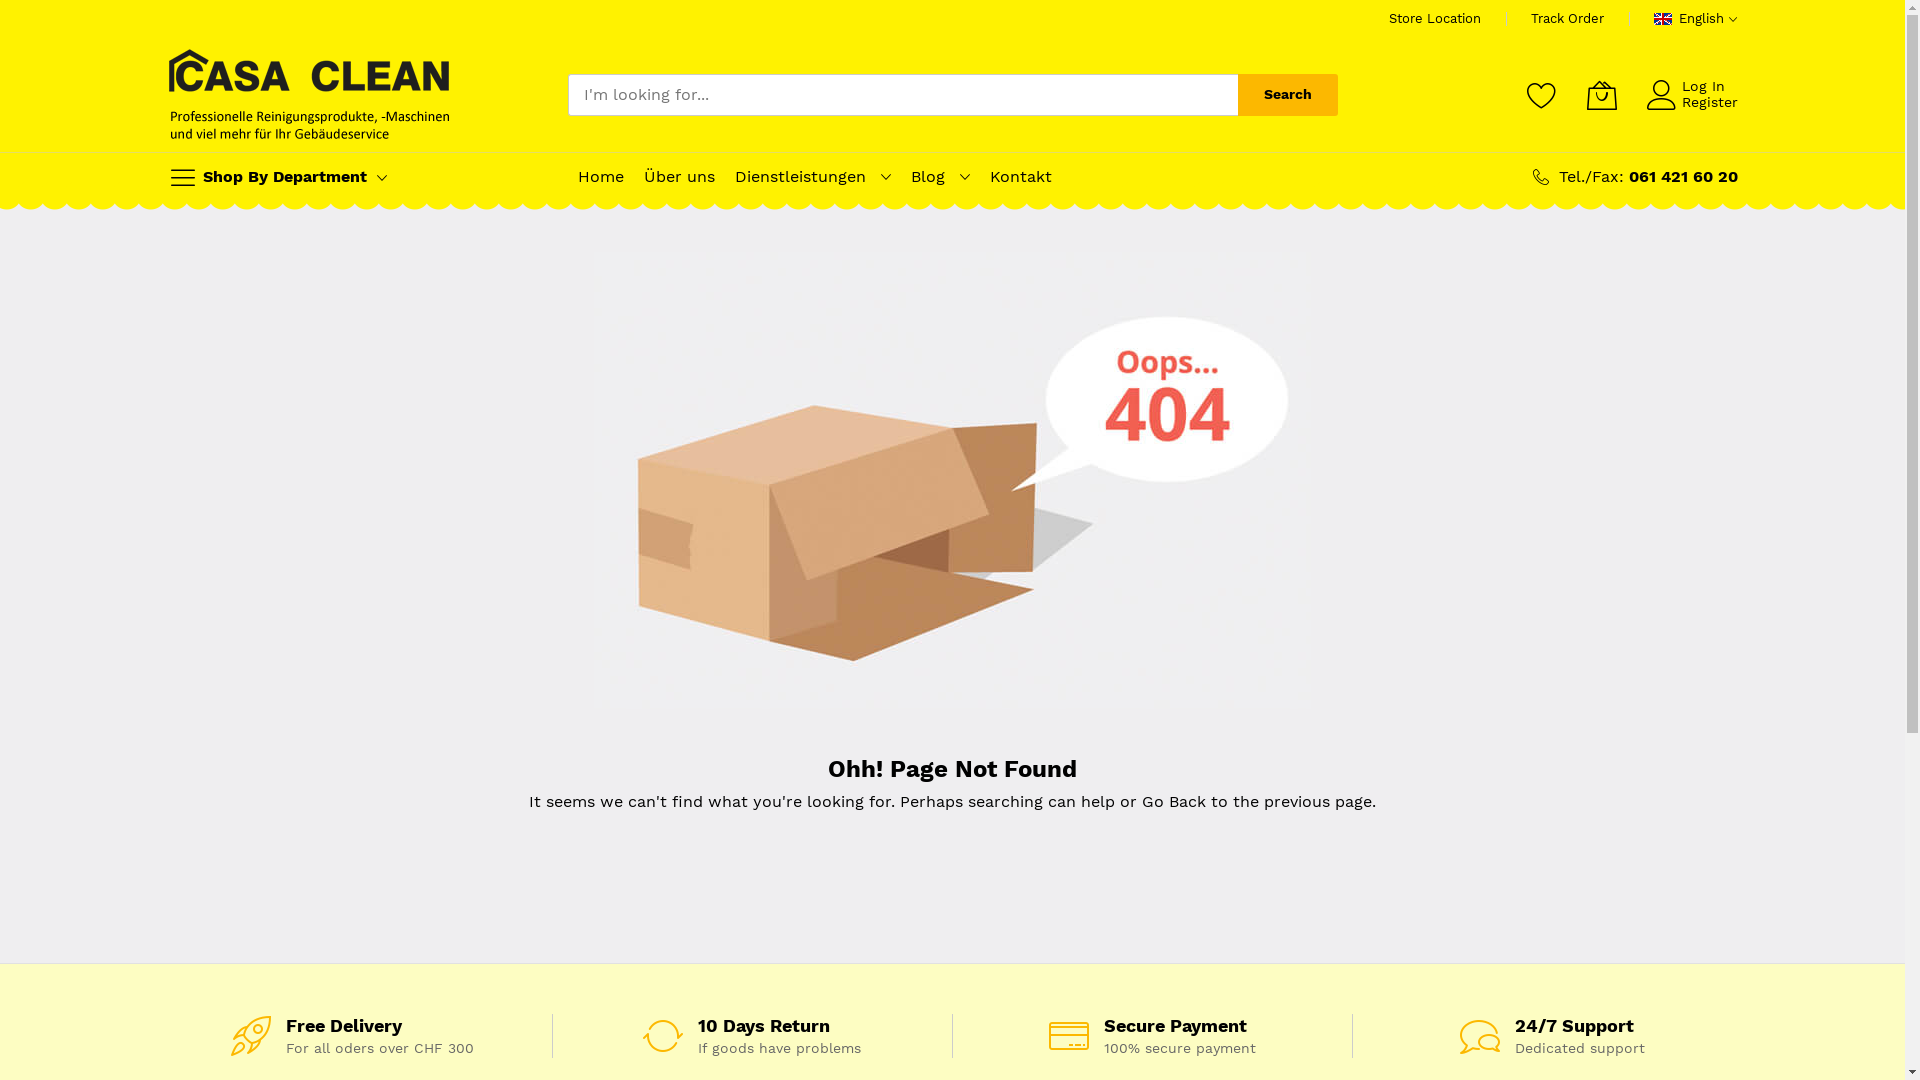 Image resolution: width=1920 pixels, height=1080 pixels. I want to click on Dienstleistungen, so click(800, 177).